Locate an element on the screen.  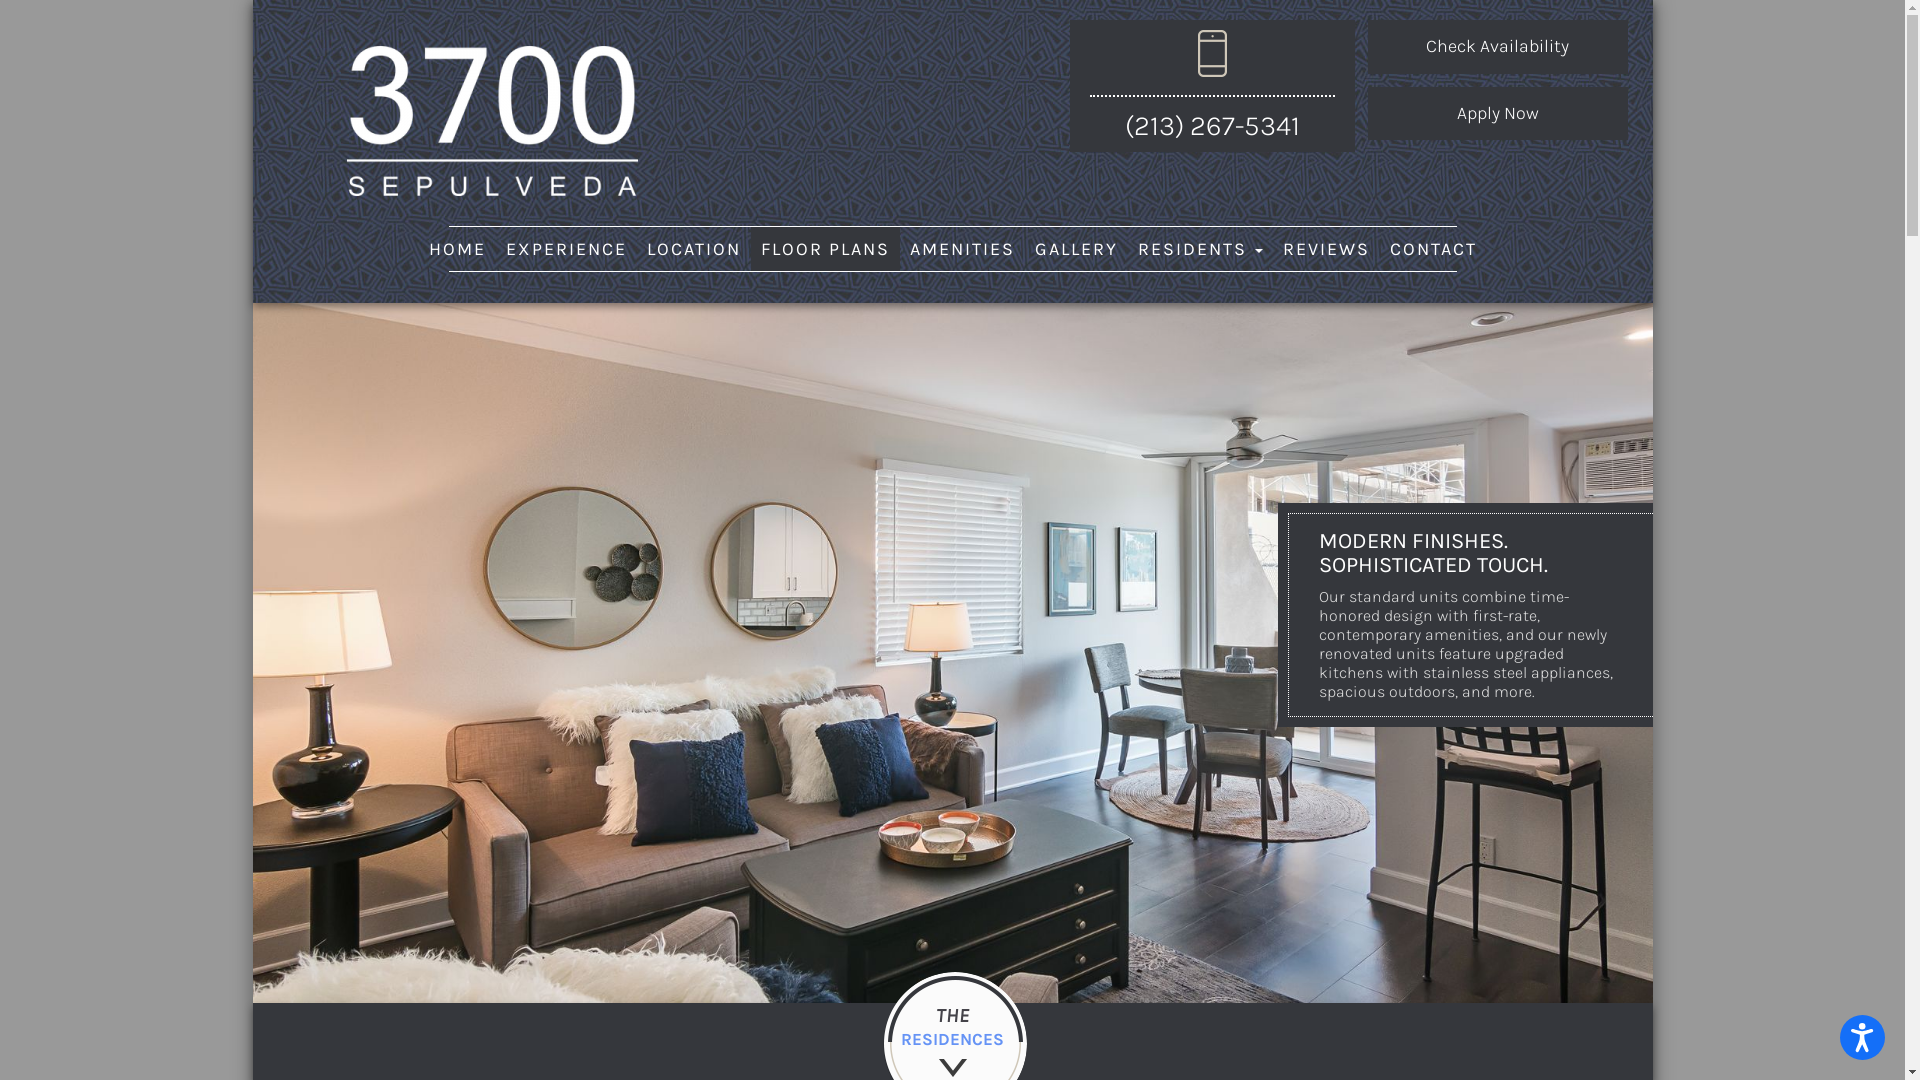
(213) 267-5341 is located at coordinates (1212, 126).